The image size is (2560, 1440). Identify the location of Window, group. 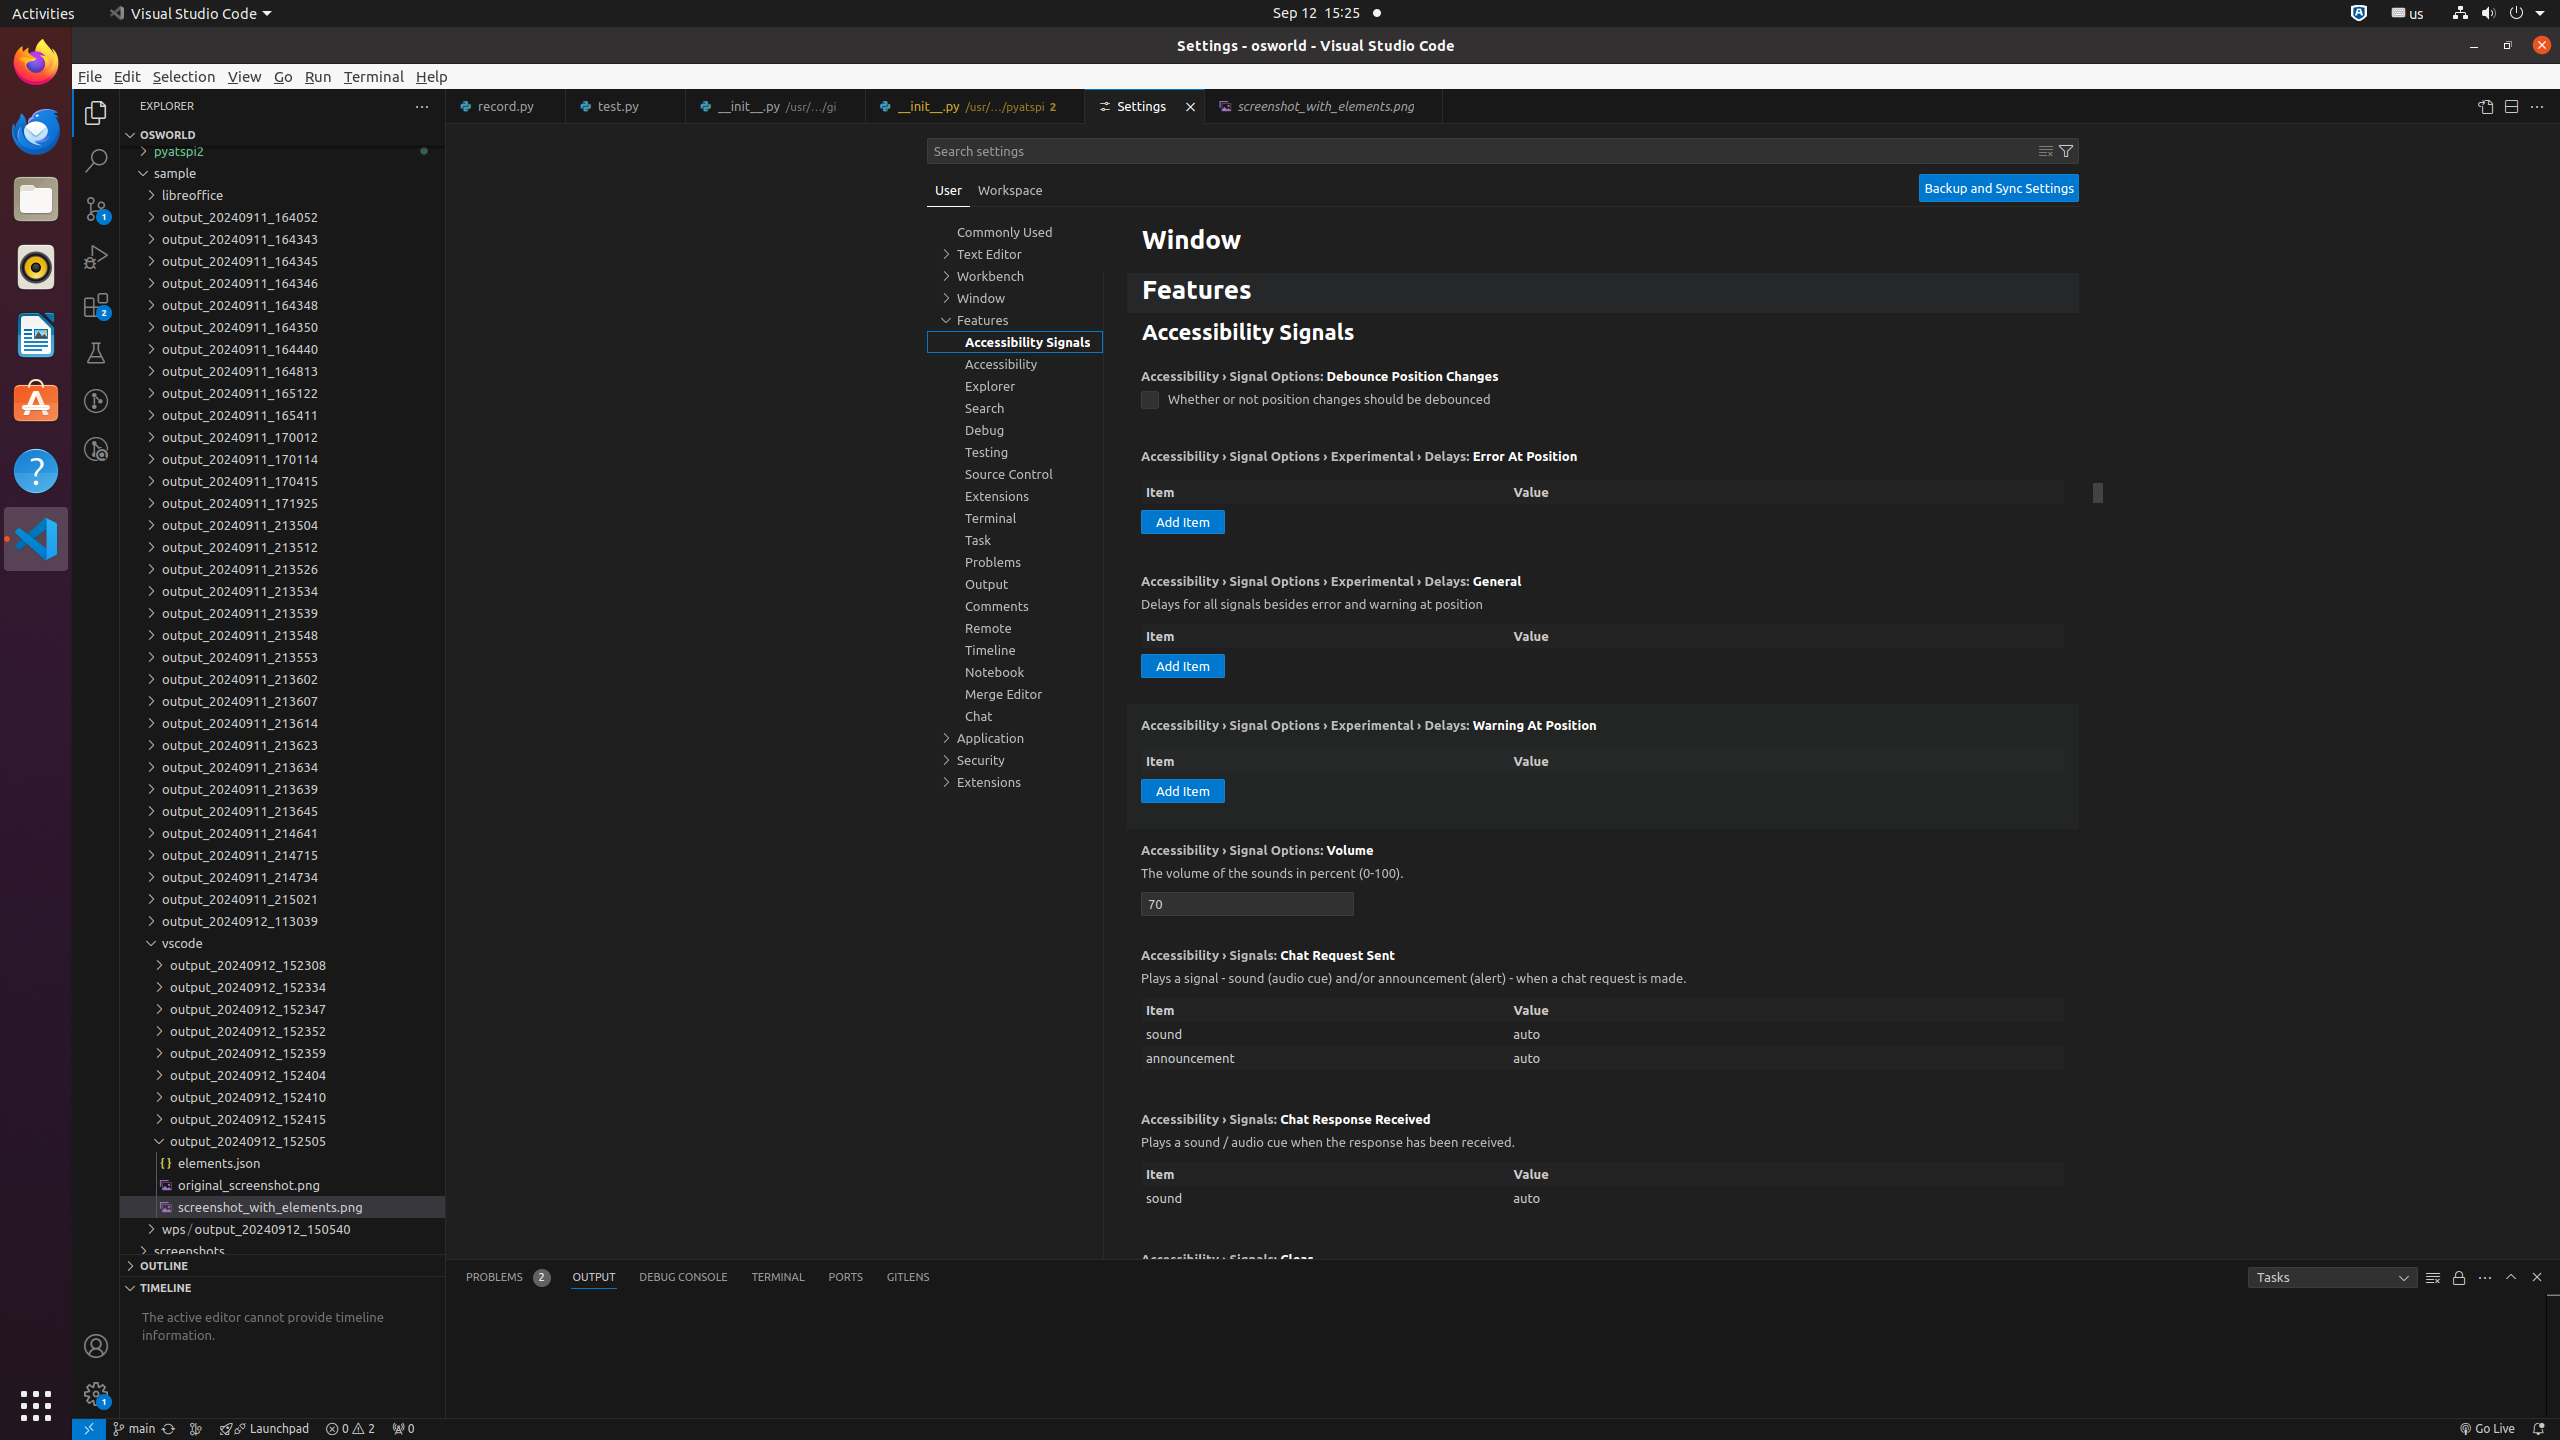
(1015, 298).